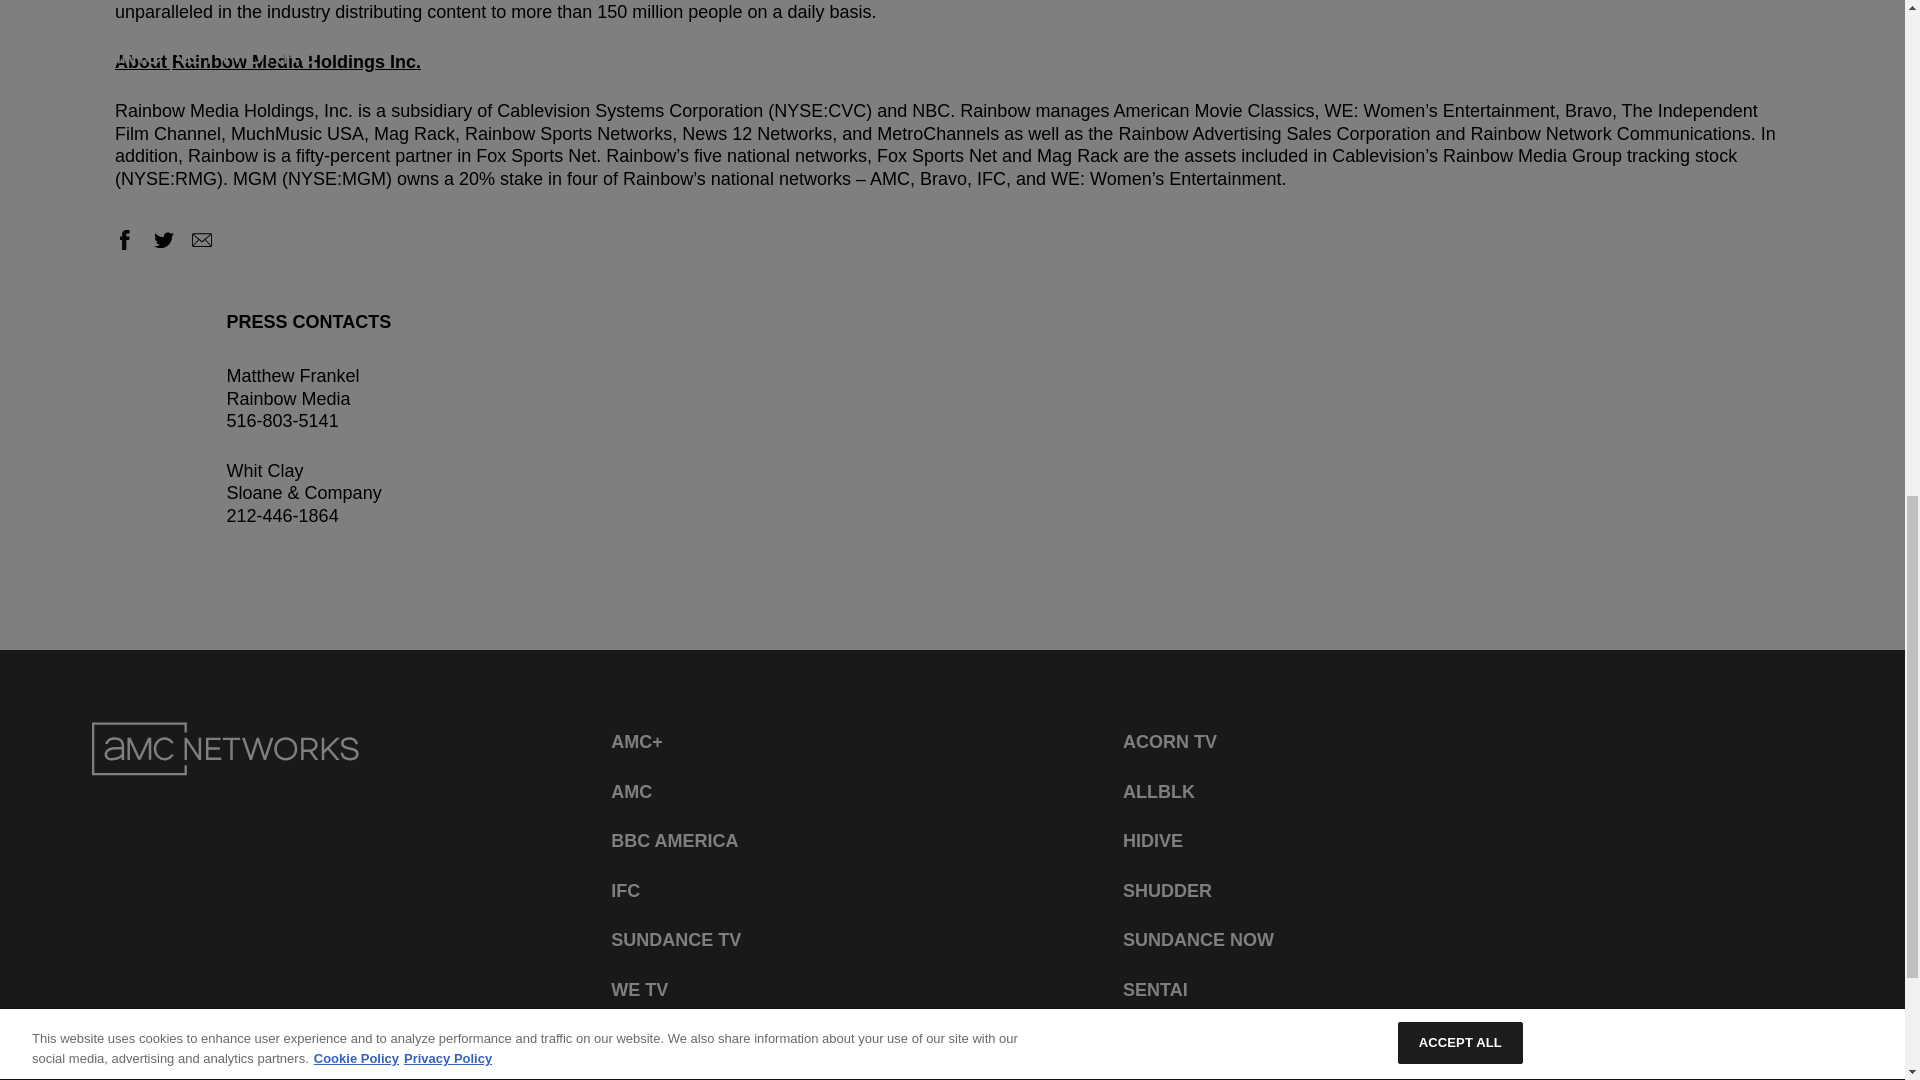  What do you see at coordinates (674, 840) in the screenshot?
I see `BBC AMERICA` at bounding box center [674, 840].